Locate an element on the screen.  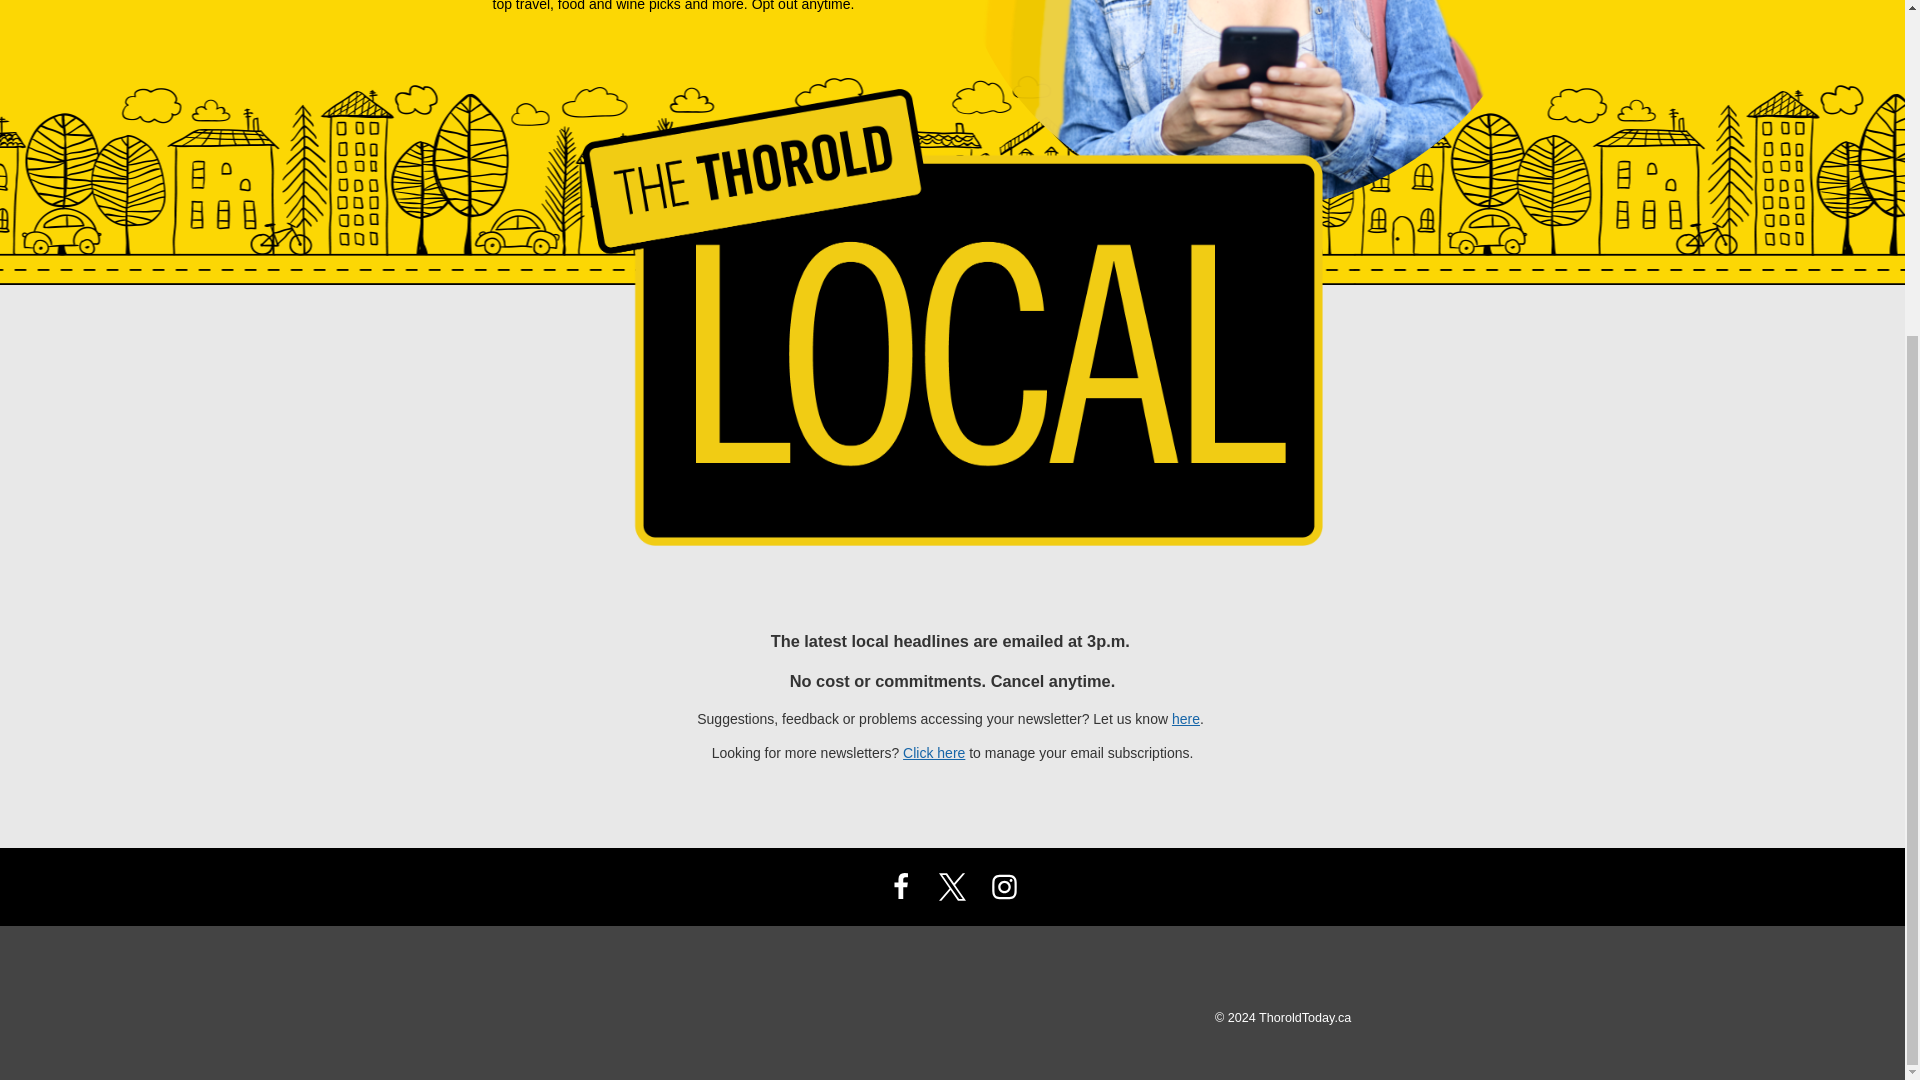
Facebook is located at coordinates (901, 886).